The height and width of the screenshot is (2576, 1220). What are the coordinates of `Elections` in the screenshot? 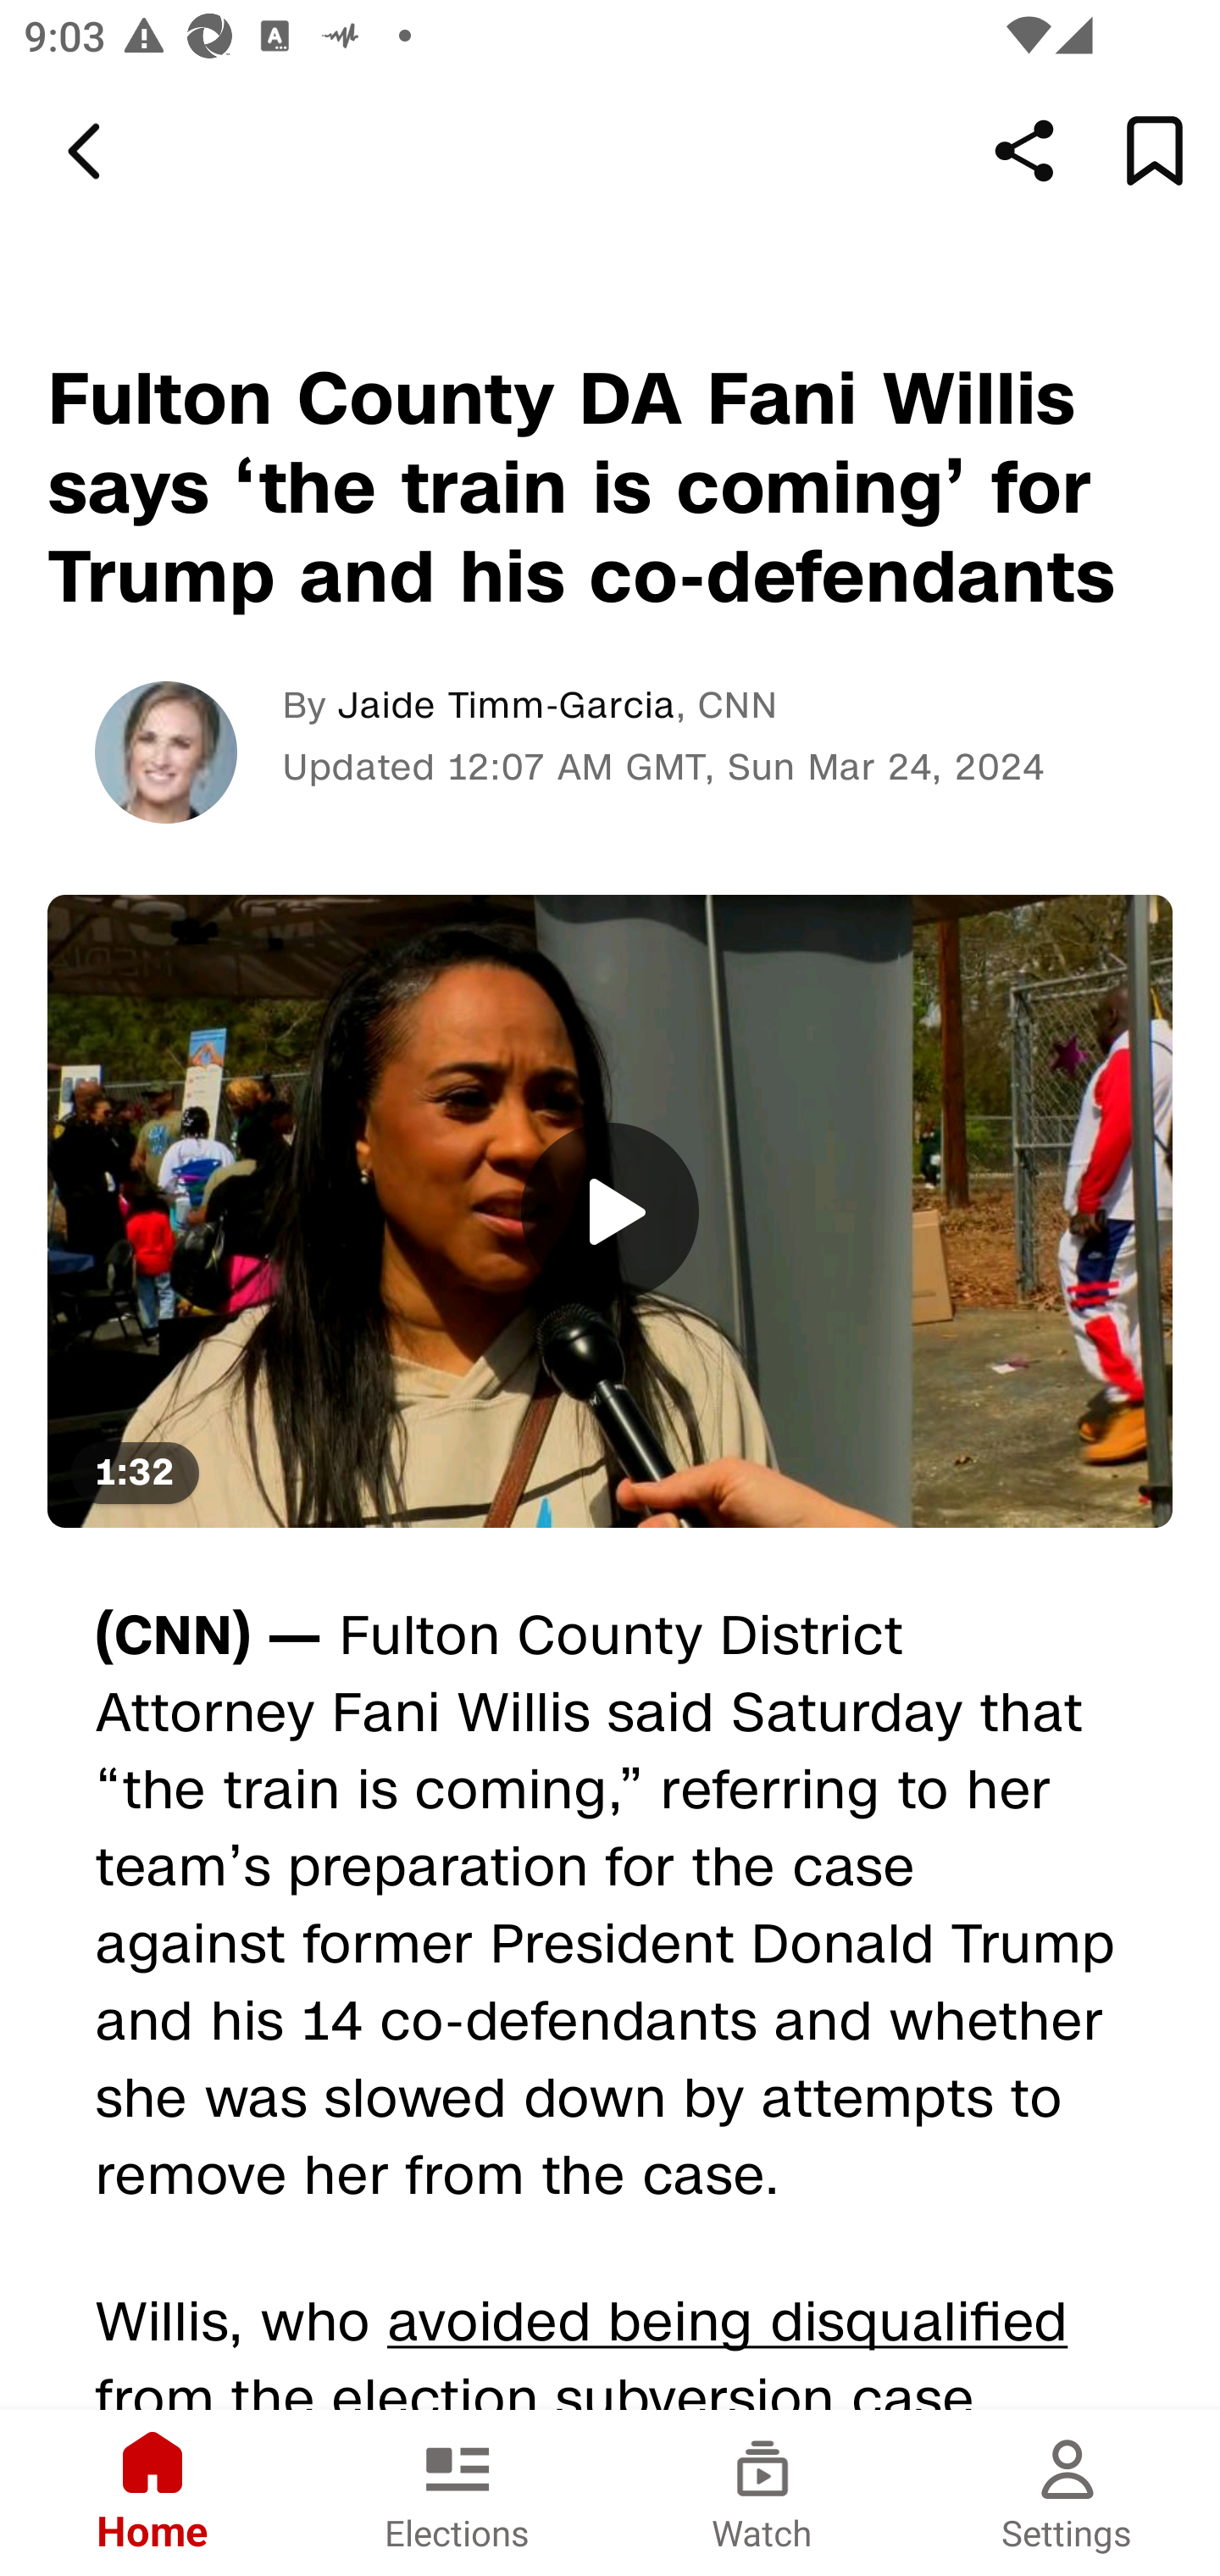 It's located at (457, 2493).